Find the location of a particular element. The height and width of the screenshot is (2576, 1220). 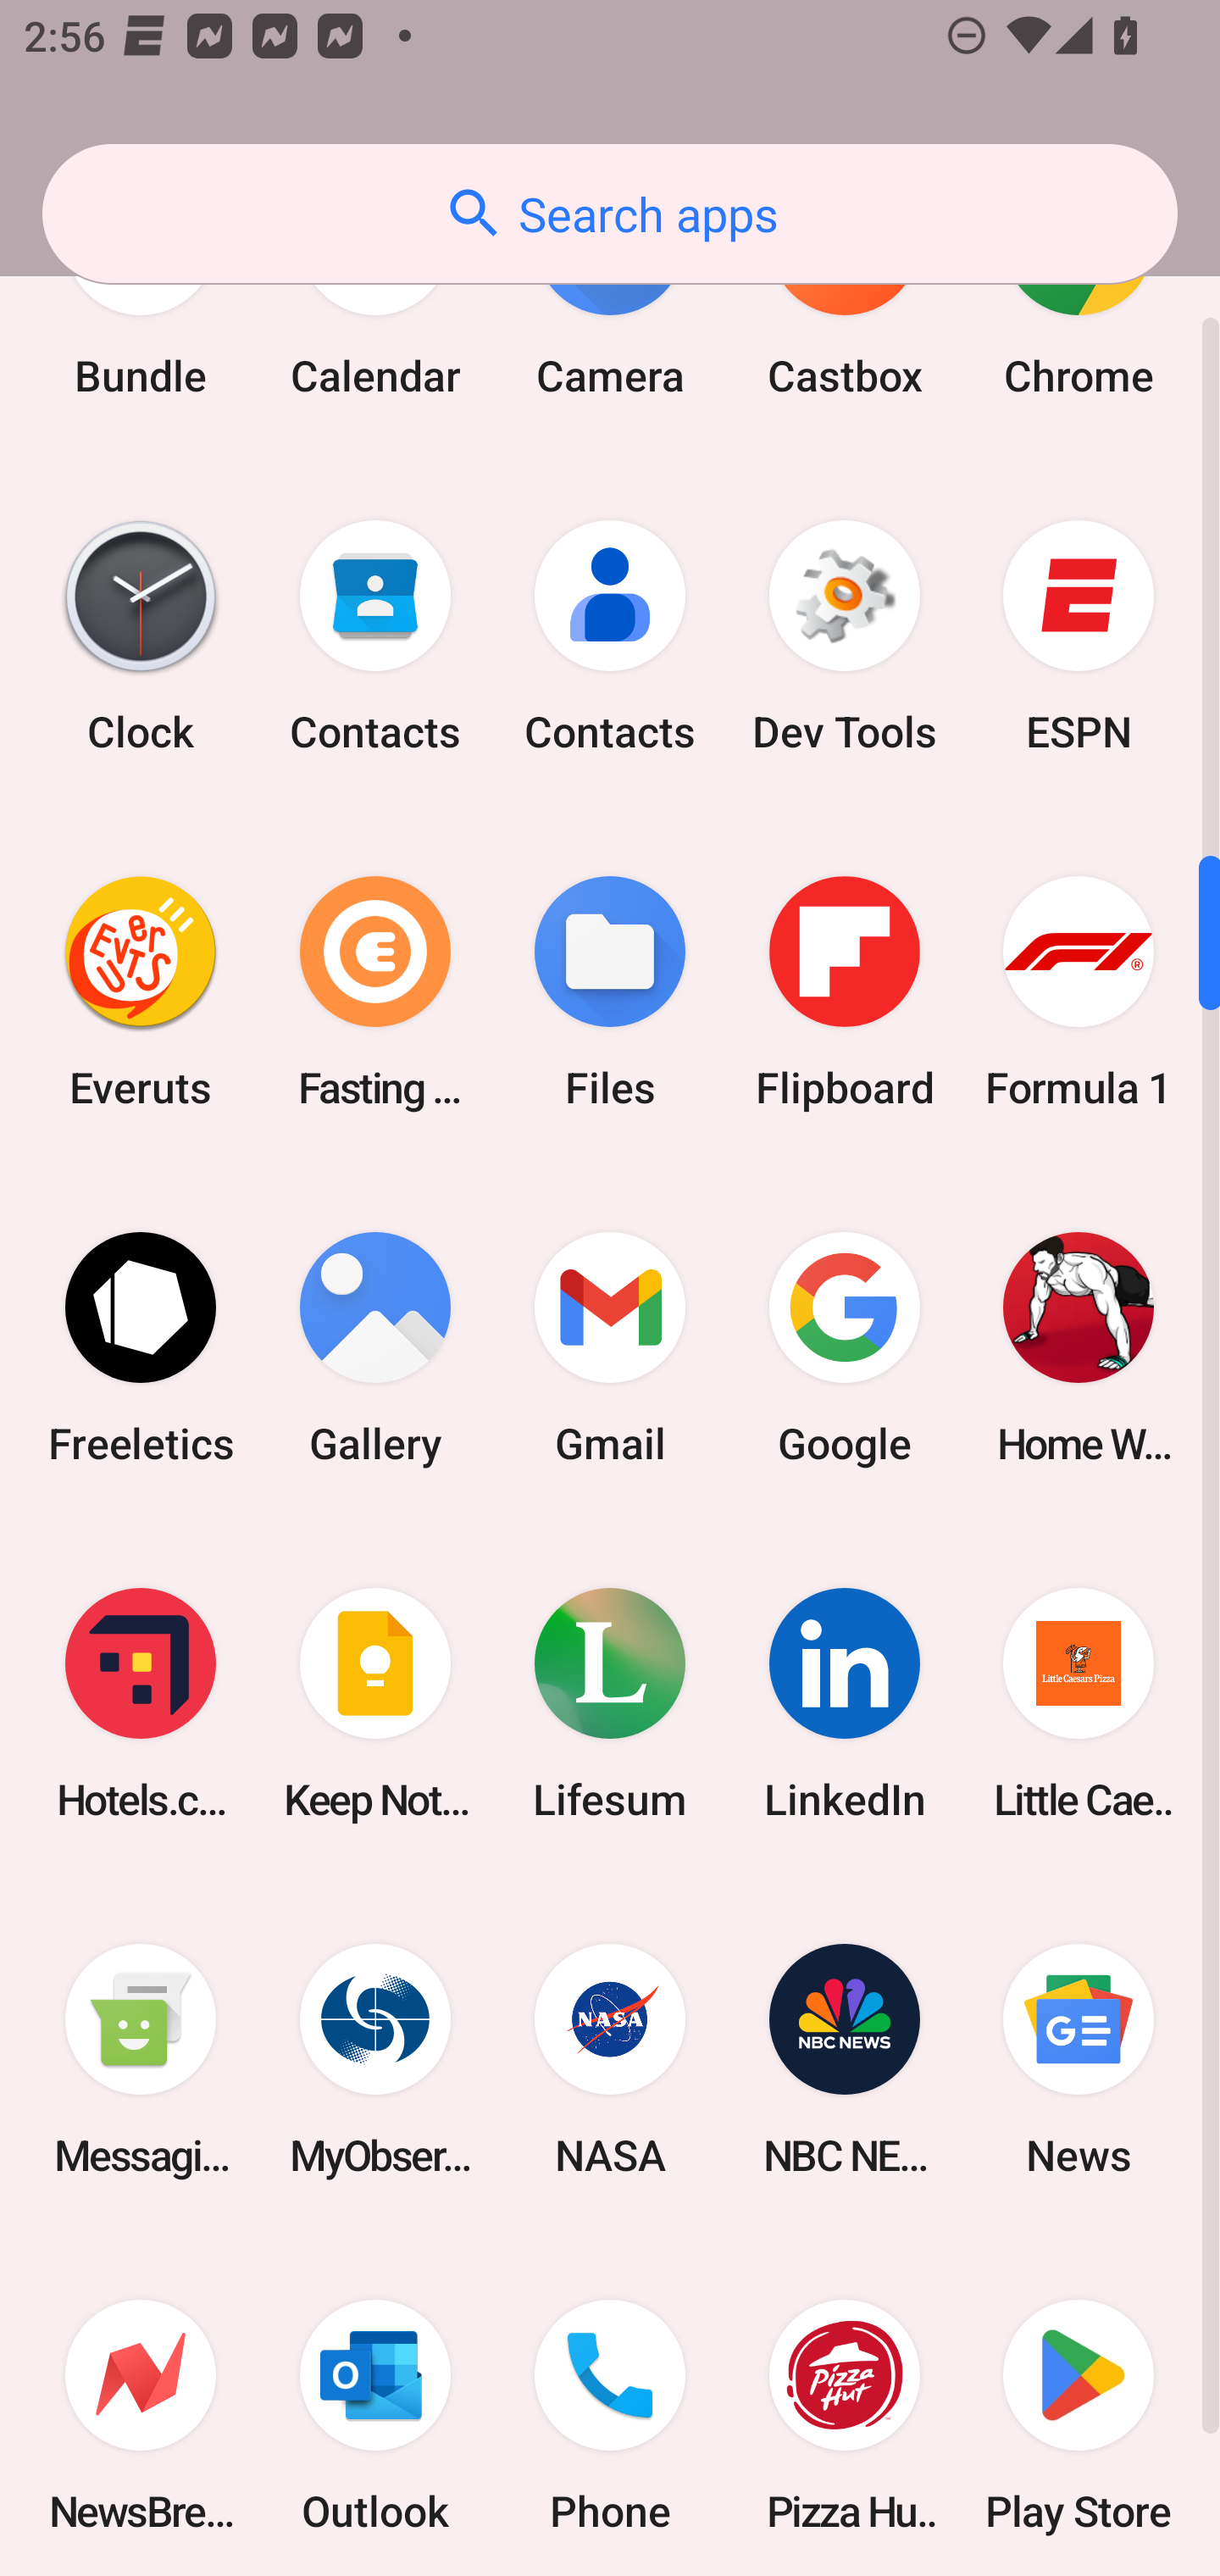

Gmail is located at coordinates (610, 1347).